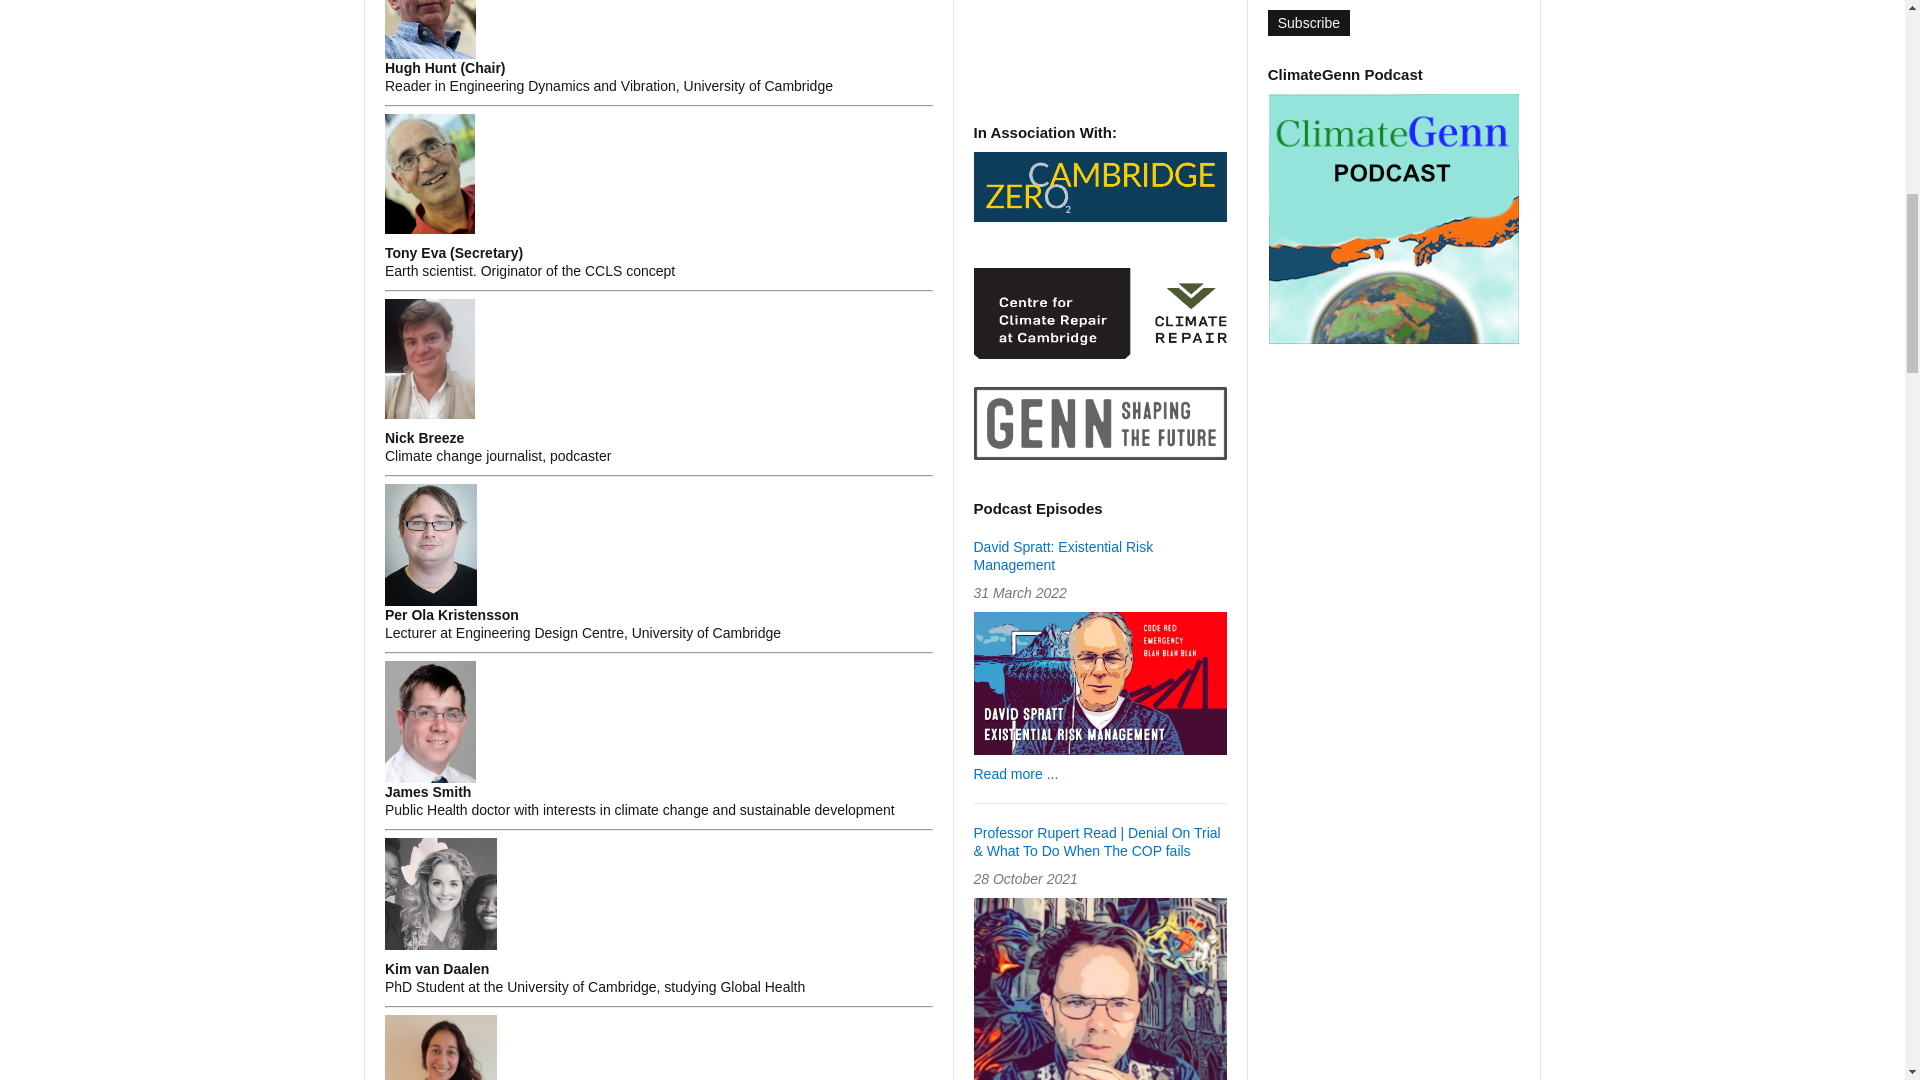  What do you see at coordinates (1063, 556) in the screenshot?
I see `David Spratt: Existential Risk Management` at bounding box center [1063, 556].